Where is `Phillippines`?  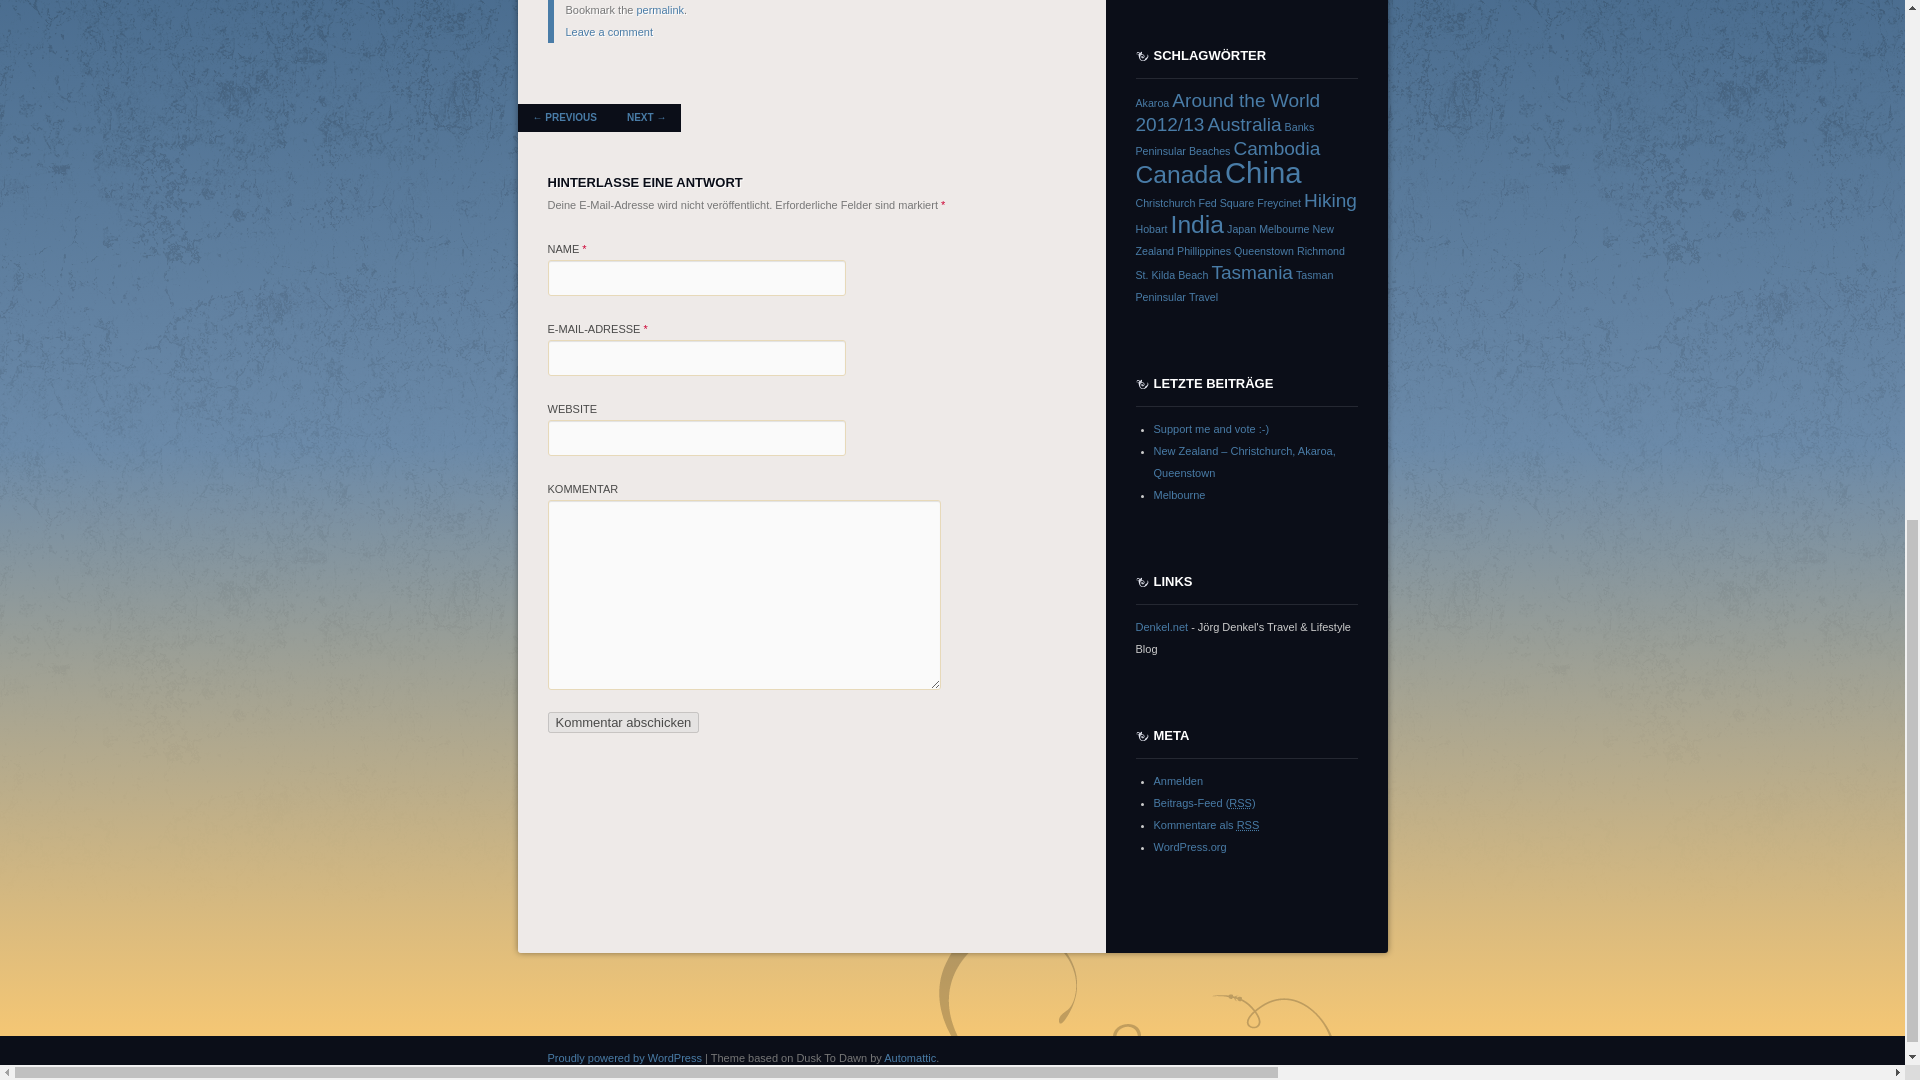 Phillippines is located at coordinates (1203, 250).